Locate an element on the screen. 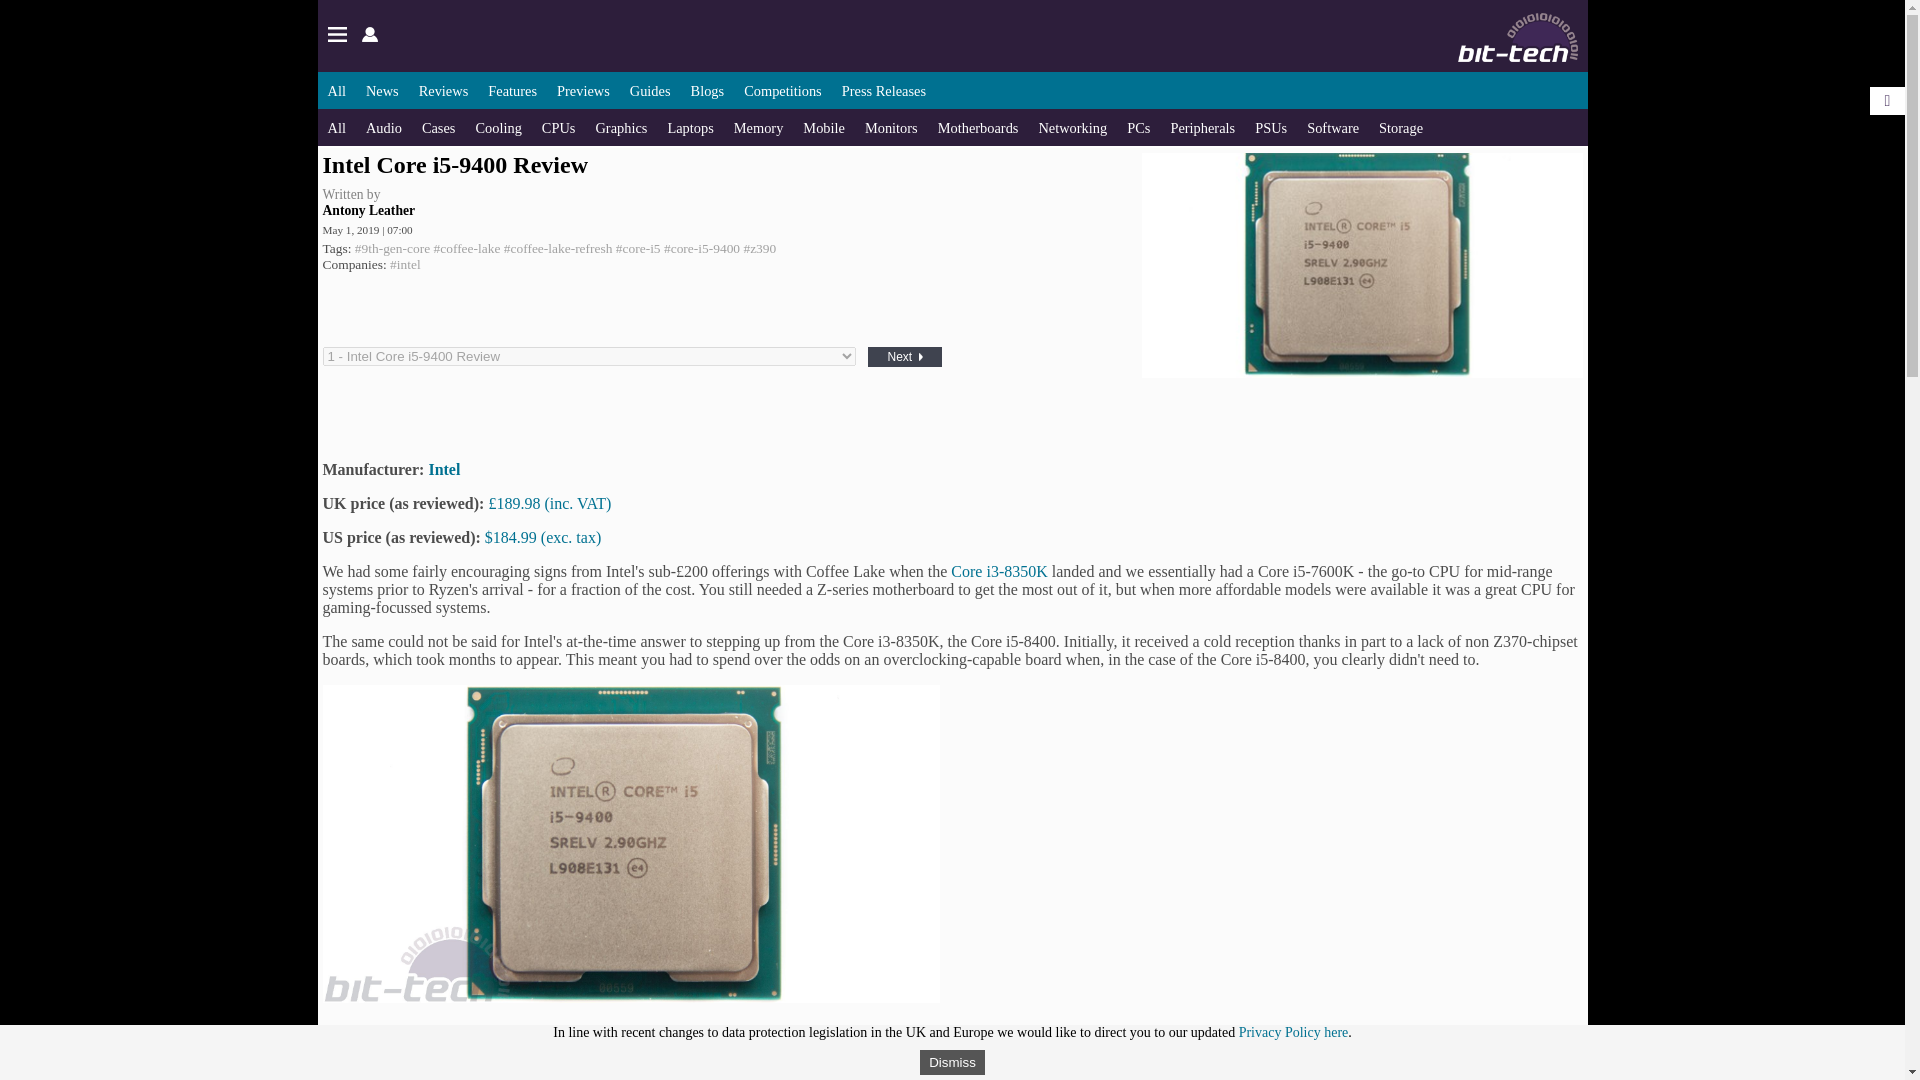 The width and height of the screenshot is (1920, 1080). Audio is located at coordinates (384, 128).